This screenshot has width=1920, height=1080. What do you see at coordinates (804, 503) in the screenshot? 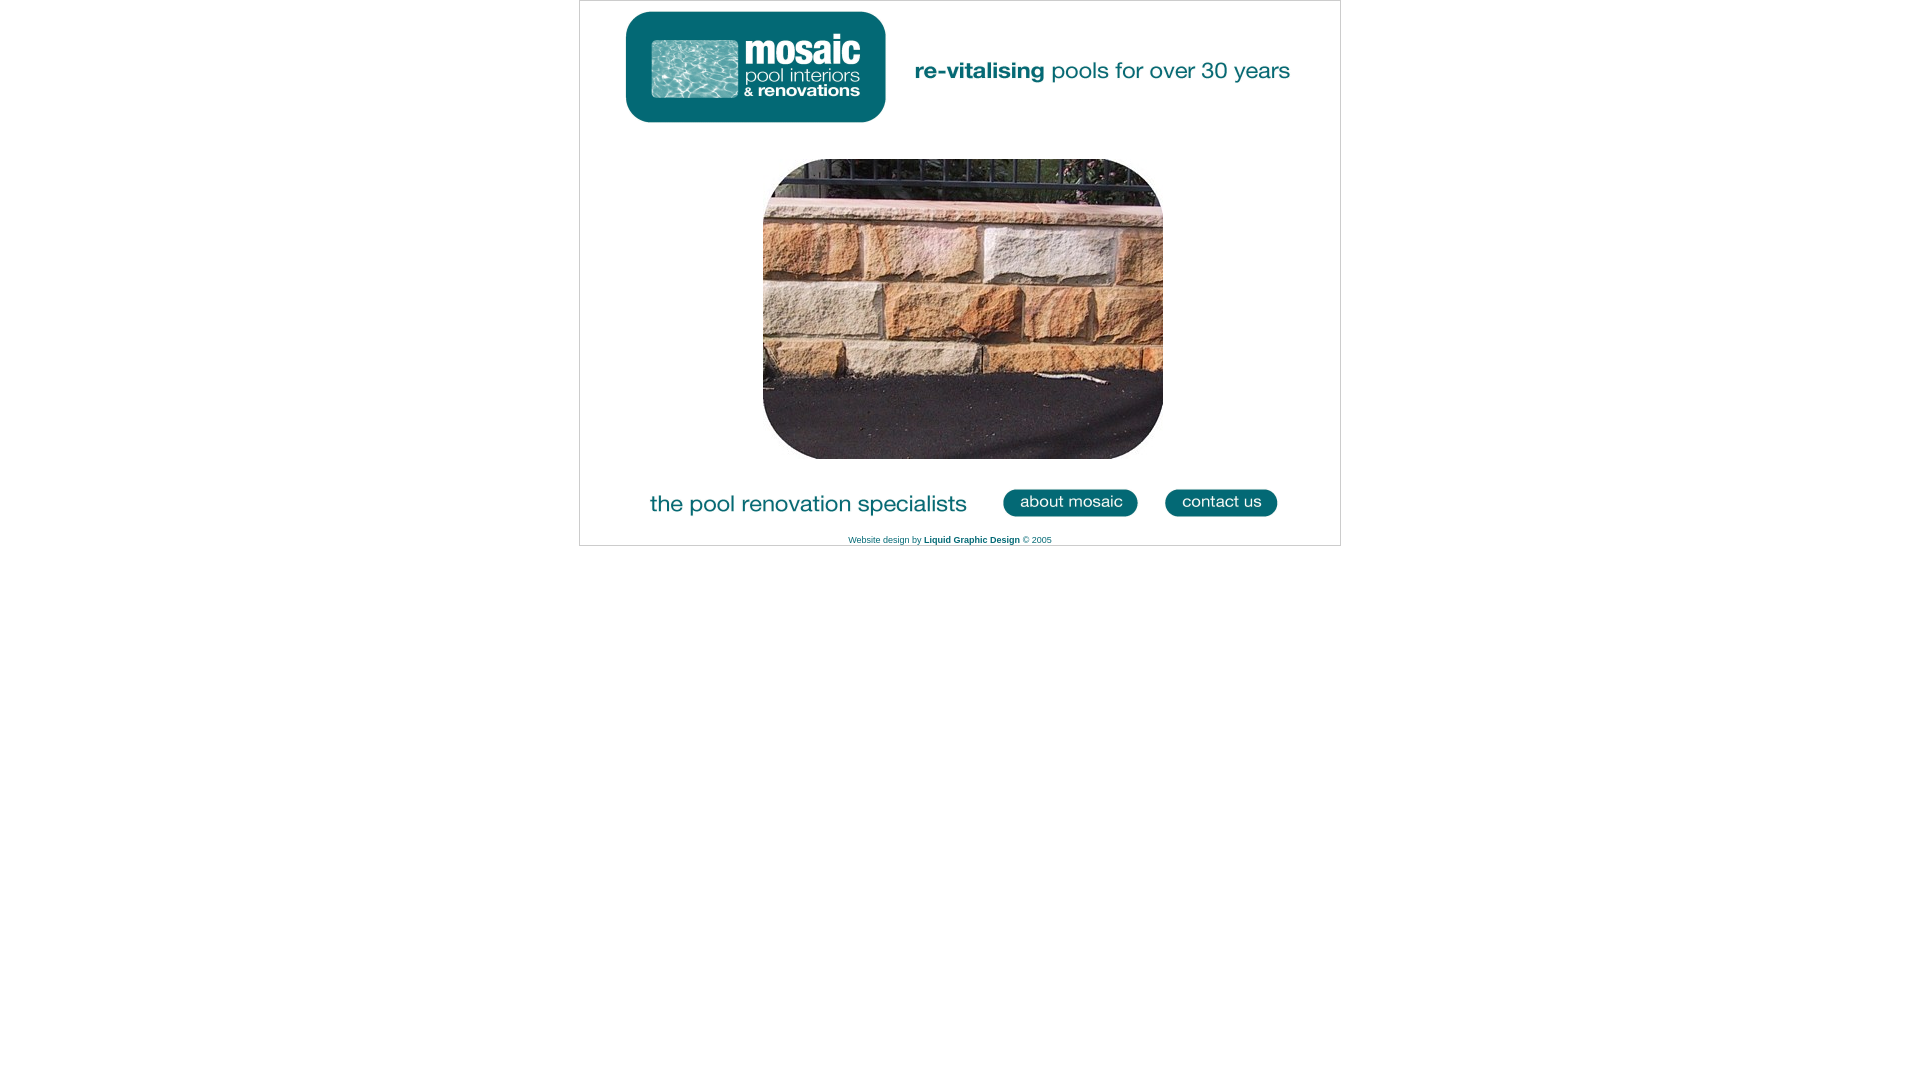
I see `The NSW Pool Renovation Speciaists` at bounding box center [804, 503].